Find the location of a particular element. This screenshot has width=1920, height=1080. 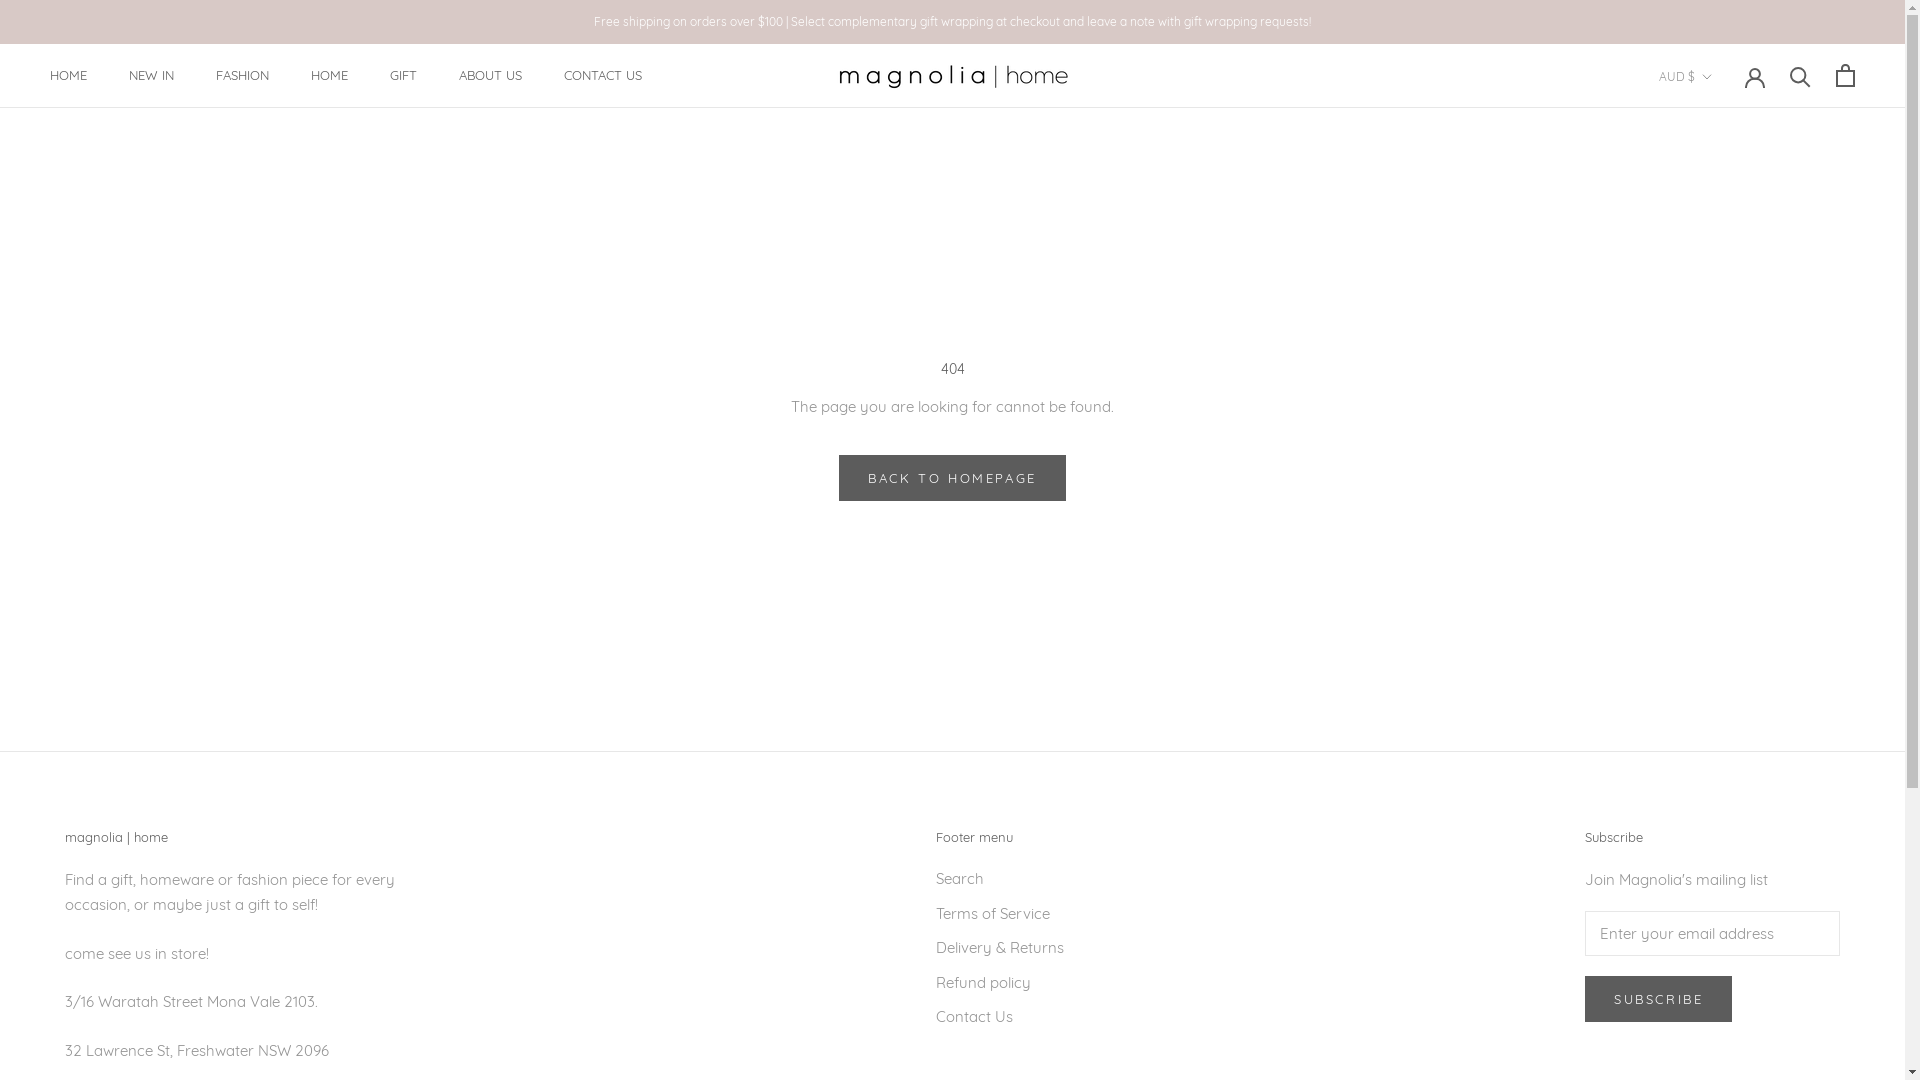

Contact Us is located at coordinates (1000, 1018).